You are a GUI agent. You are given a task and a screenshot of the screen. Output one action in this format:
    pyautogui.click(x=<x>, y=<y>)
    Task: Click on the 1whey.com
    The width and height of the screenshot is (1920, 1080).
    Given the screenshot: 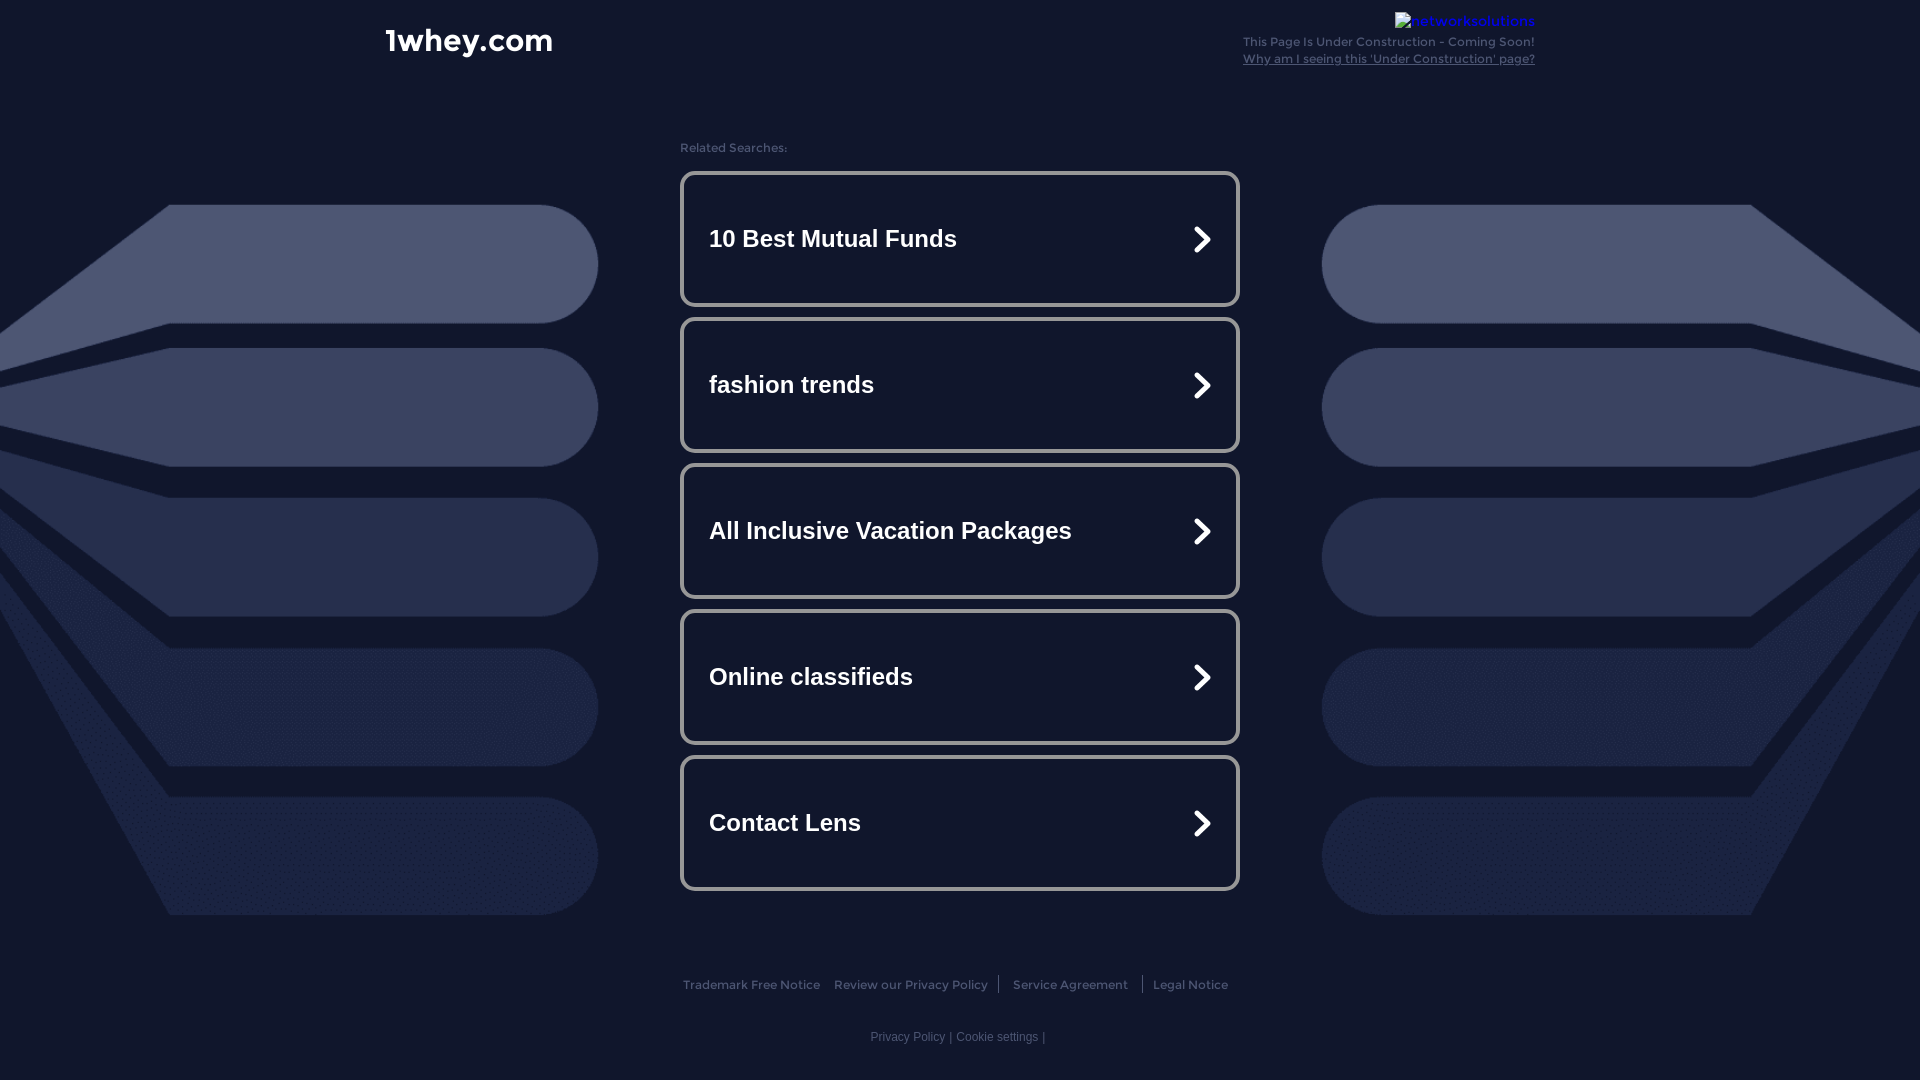 What is the action you would take?
    pyautogui.click(x=469, y=40)
    